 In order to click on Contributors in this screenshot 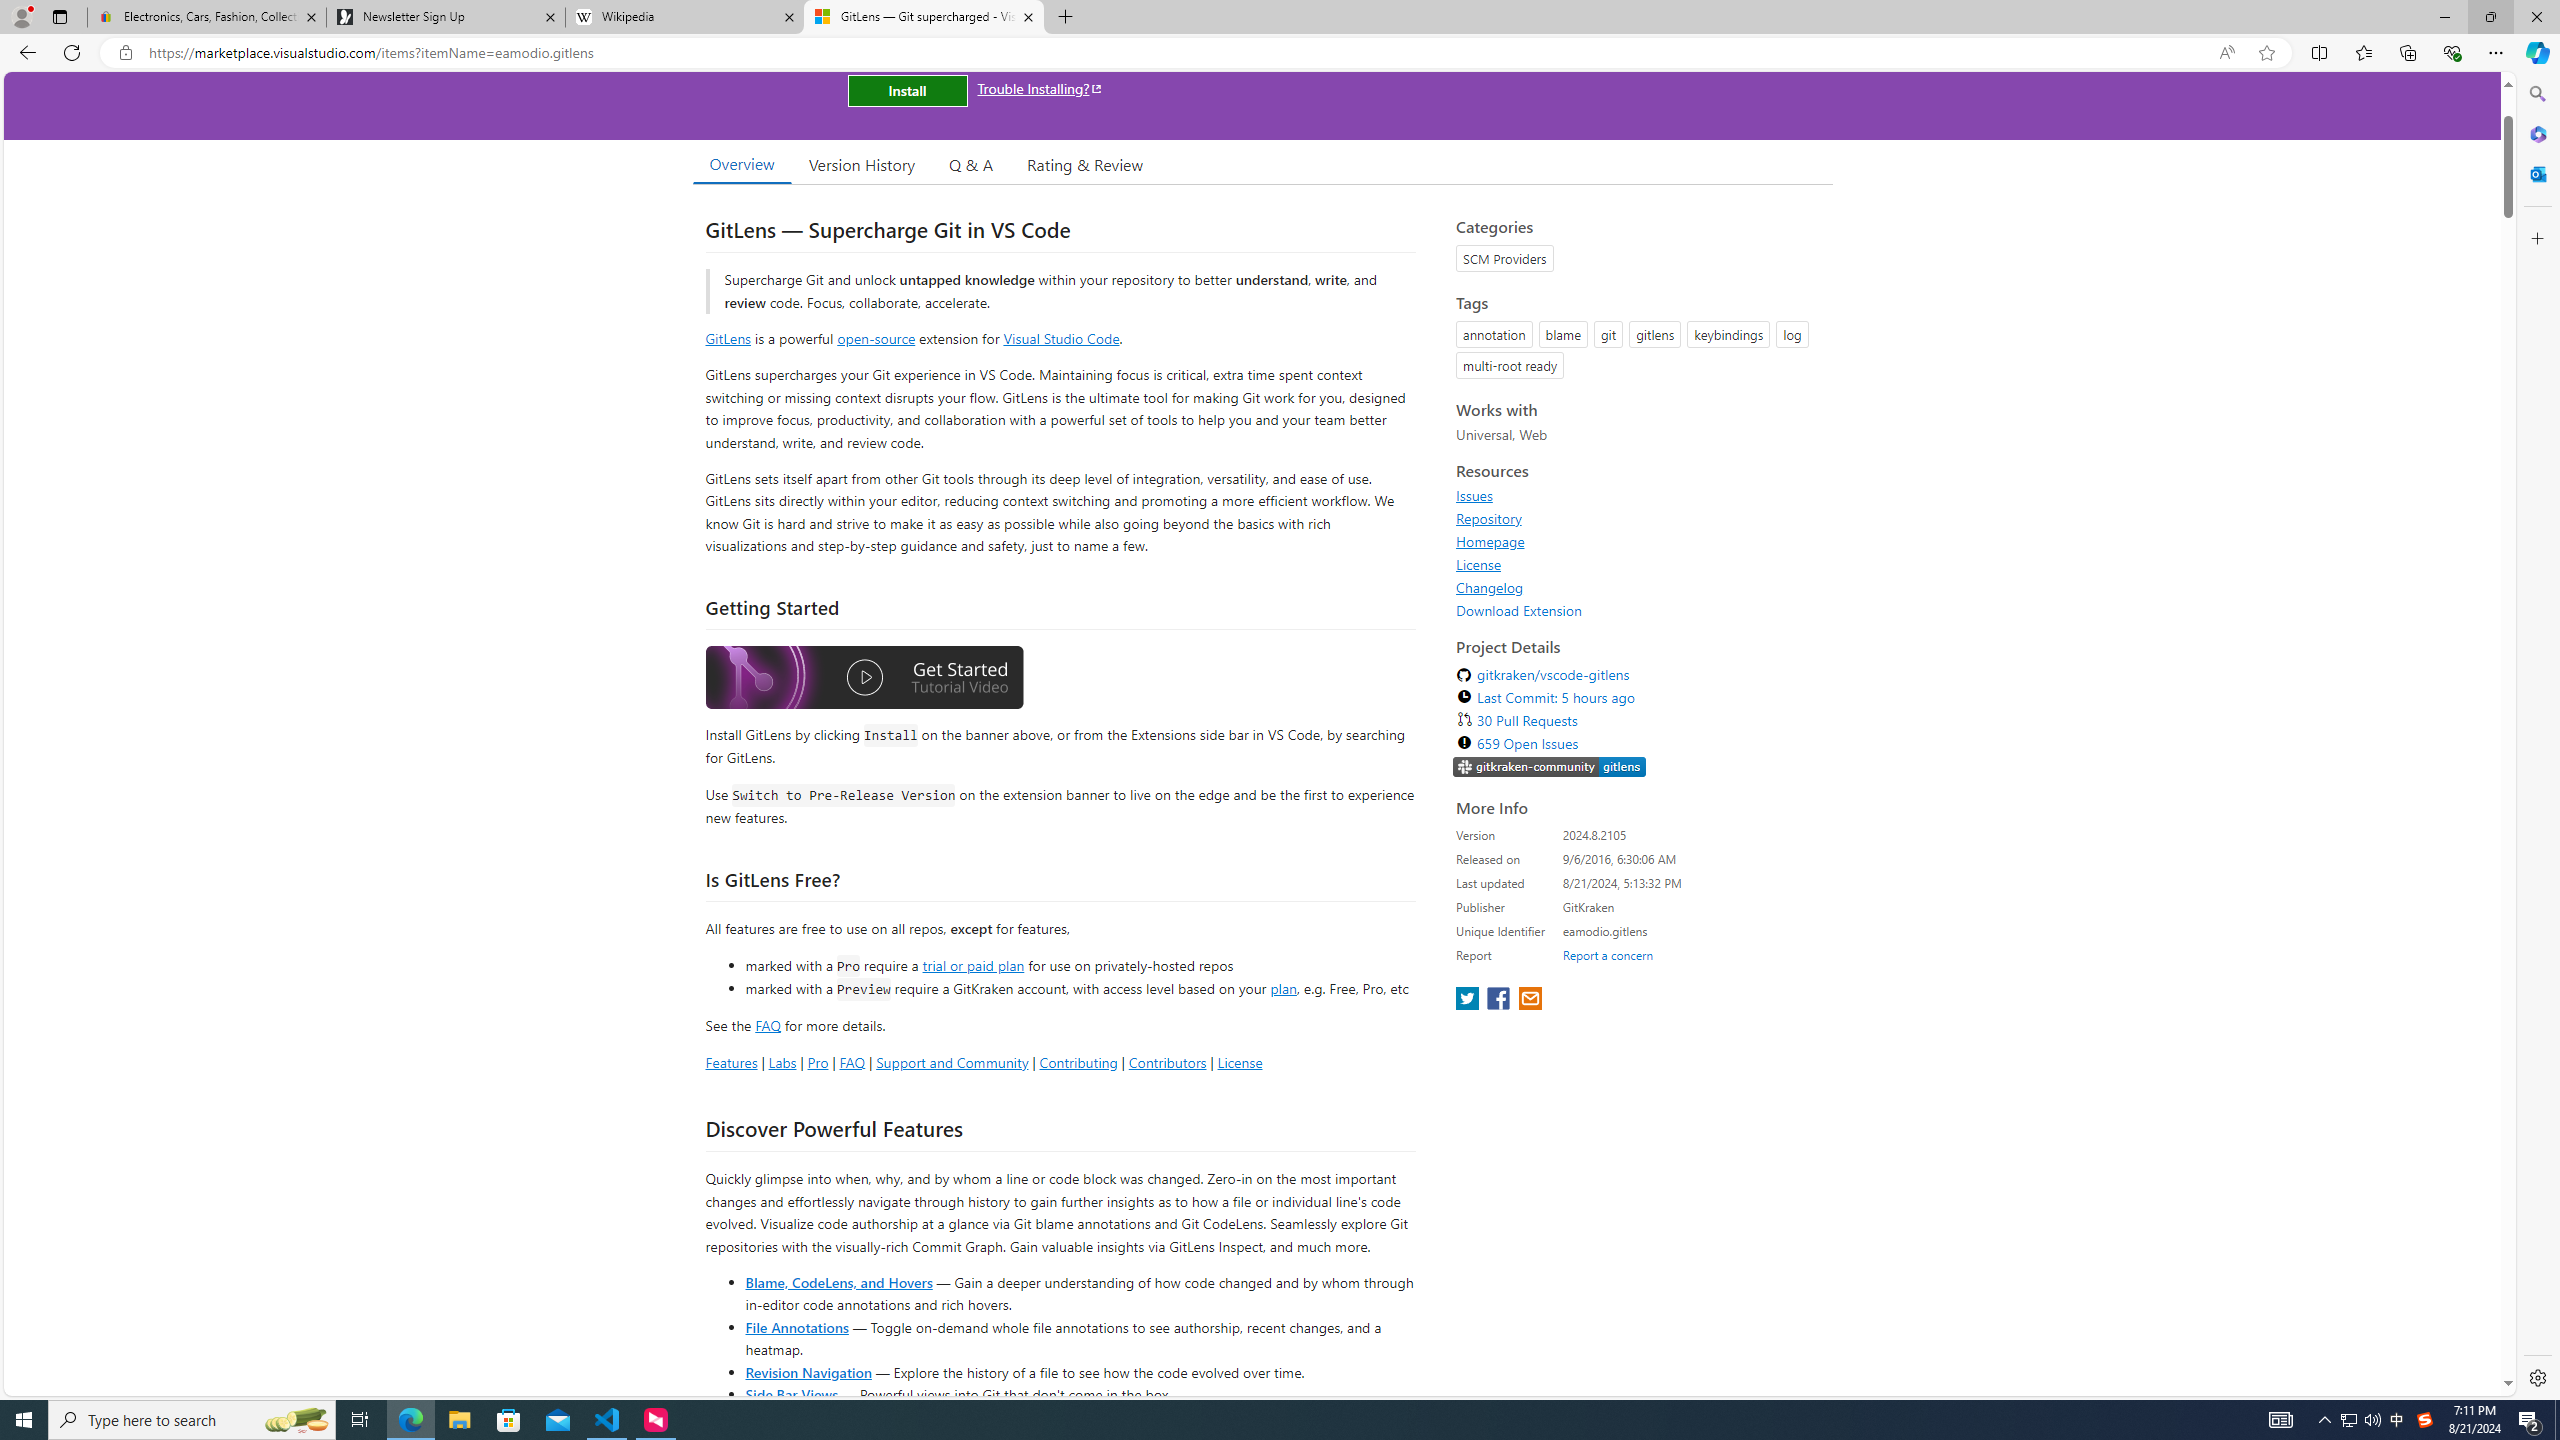, I will do `click(1166, 1062)`.